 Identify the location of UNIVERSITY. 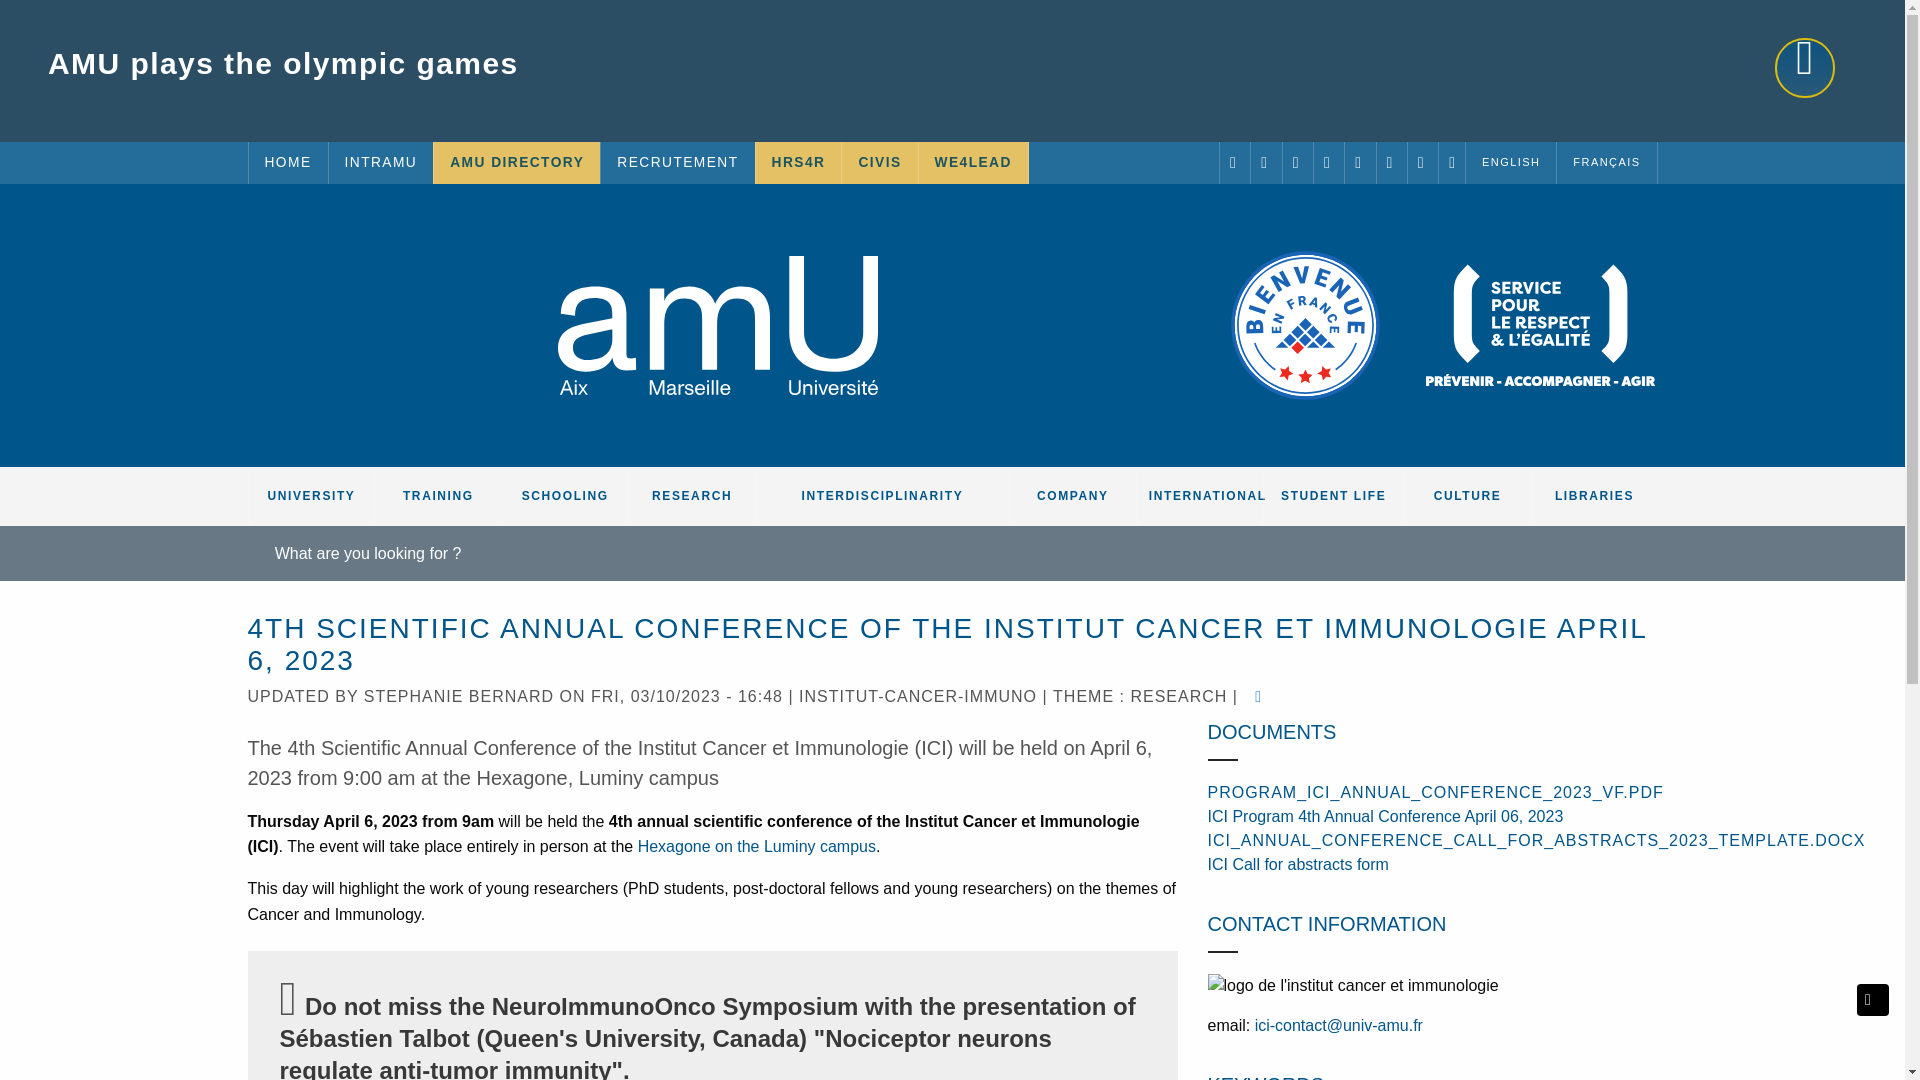
(310, 496).